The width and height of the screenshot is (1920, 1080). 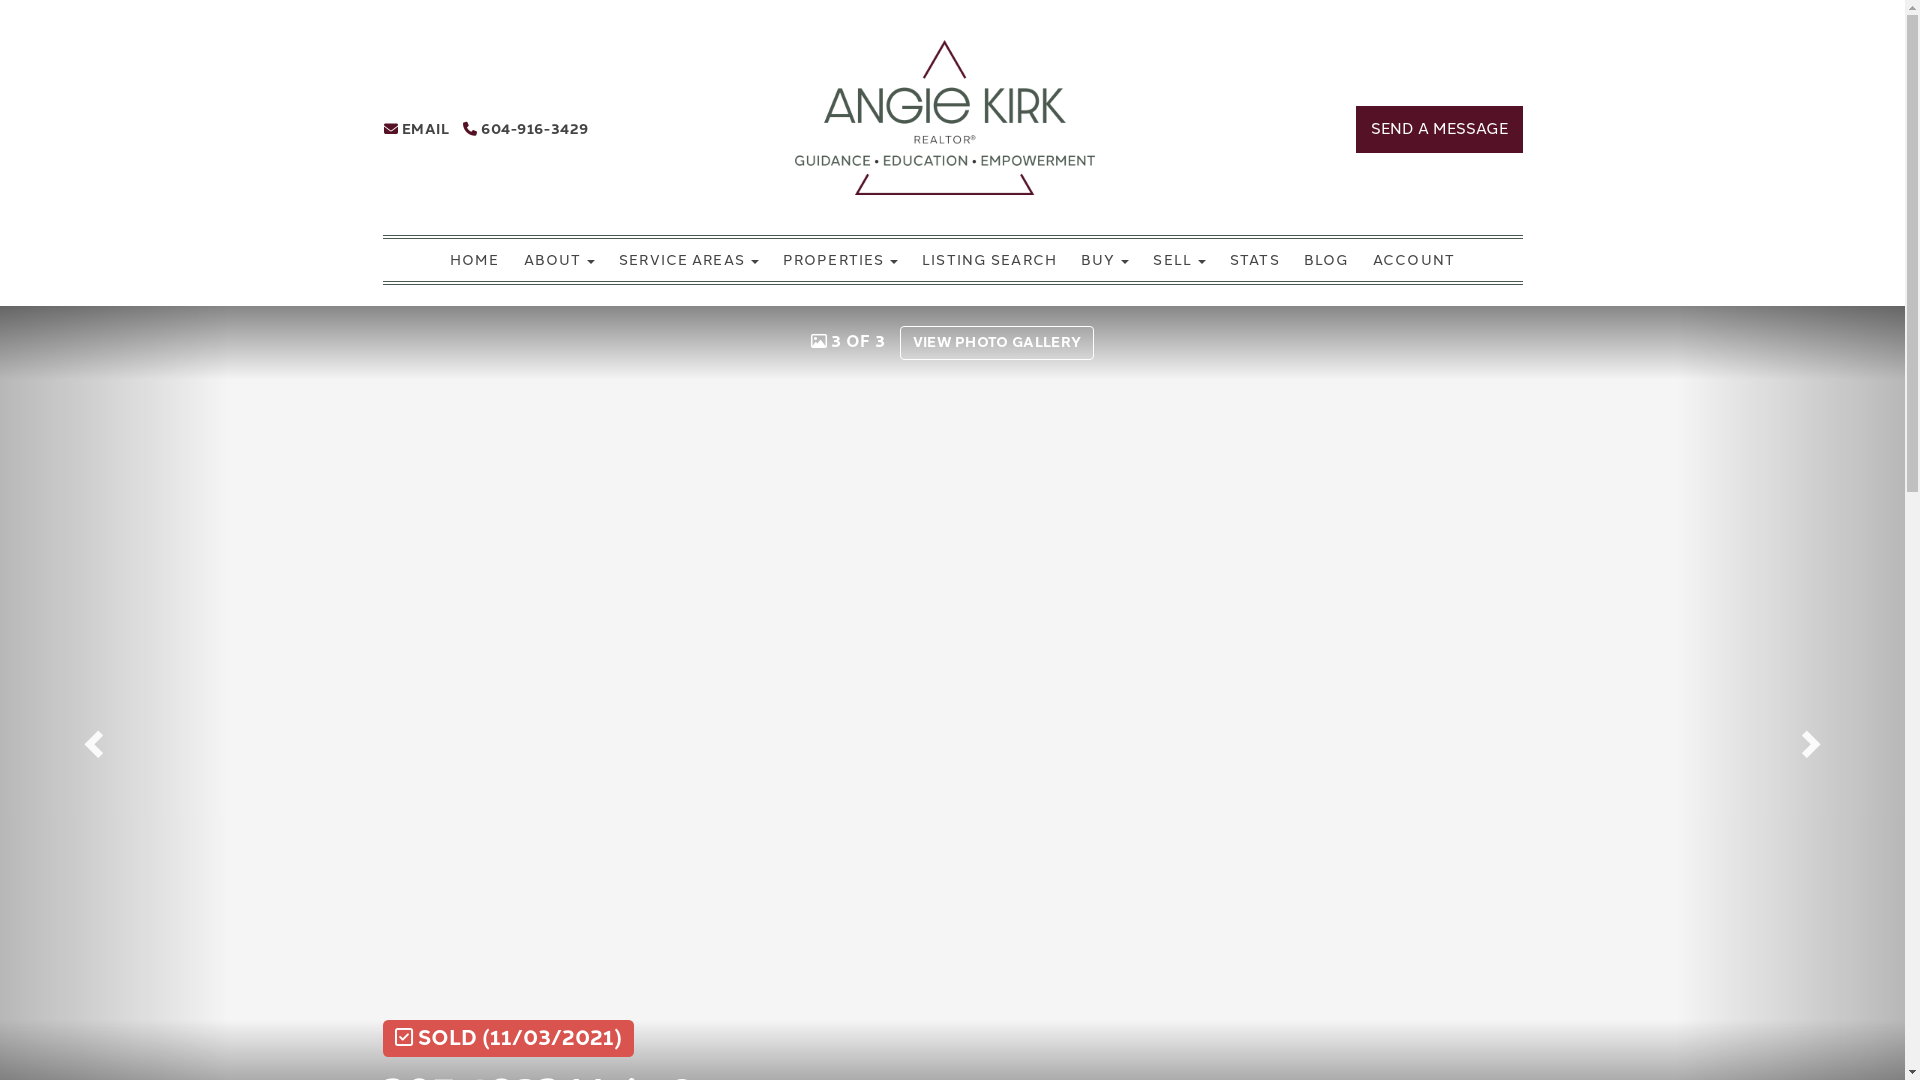 What do you see at coordinates (474, 261) in the screenshot?
I see `HOME` at bounding box center [474, 261].